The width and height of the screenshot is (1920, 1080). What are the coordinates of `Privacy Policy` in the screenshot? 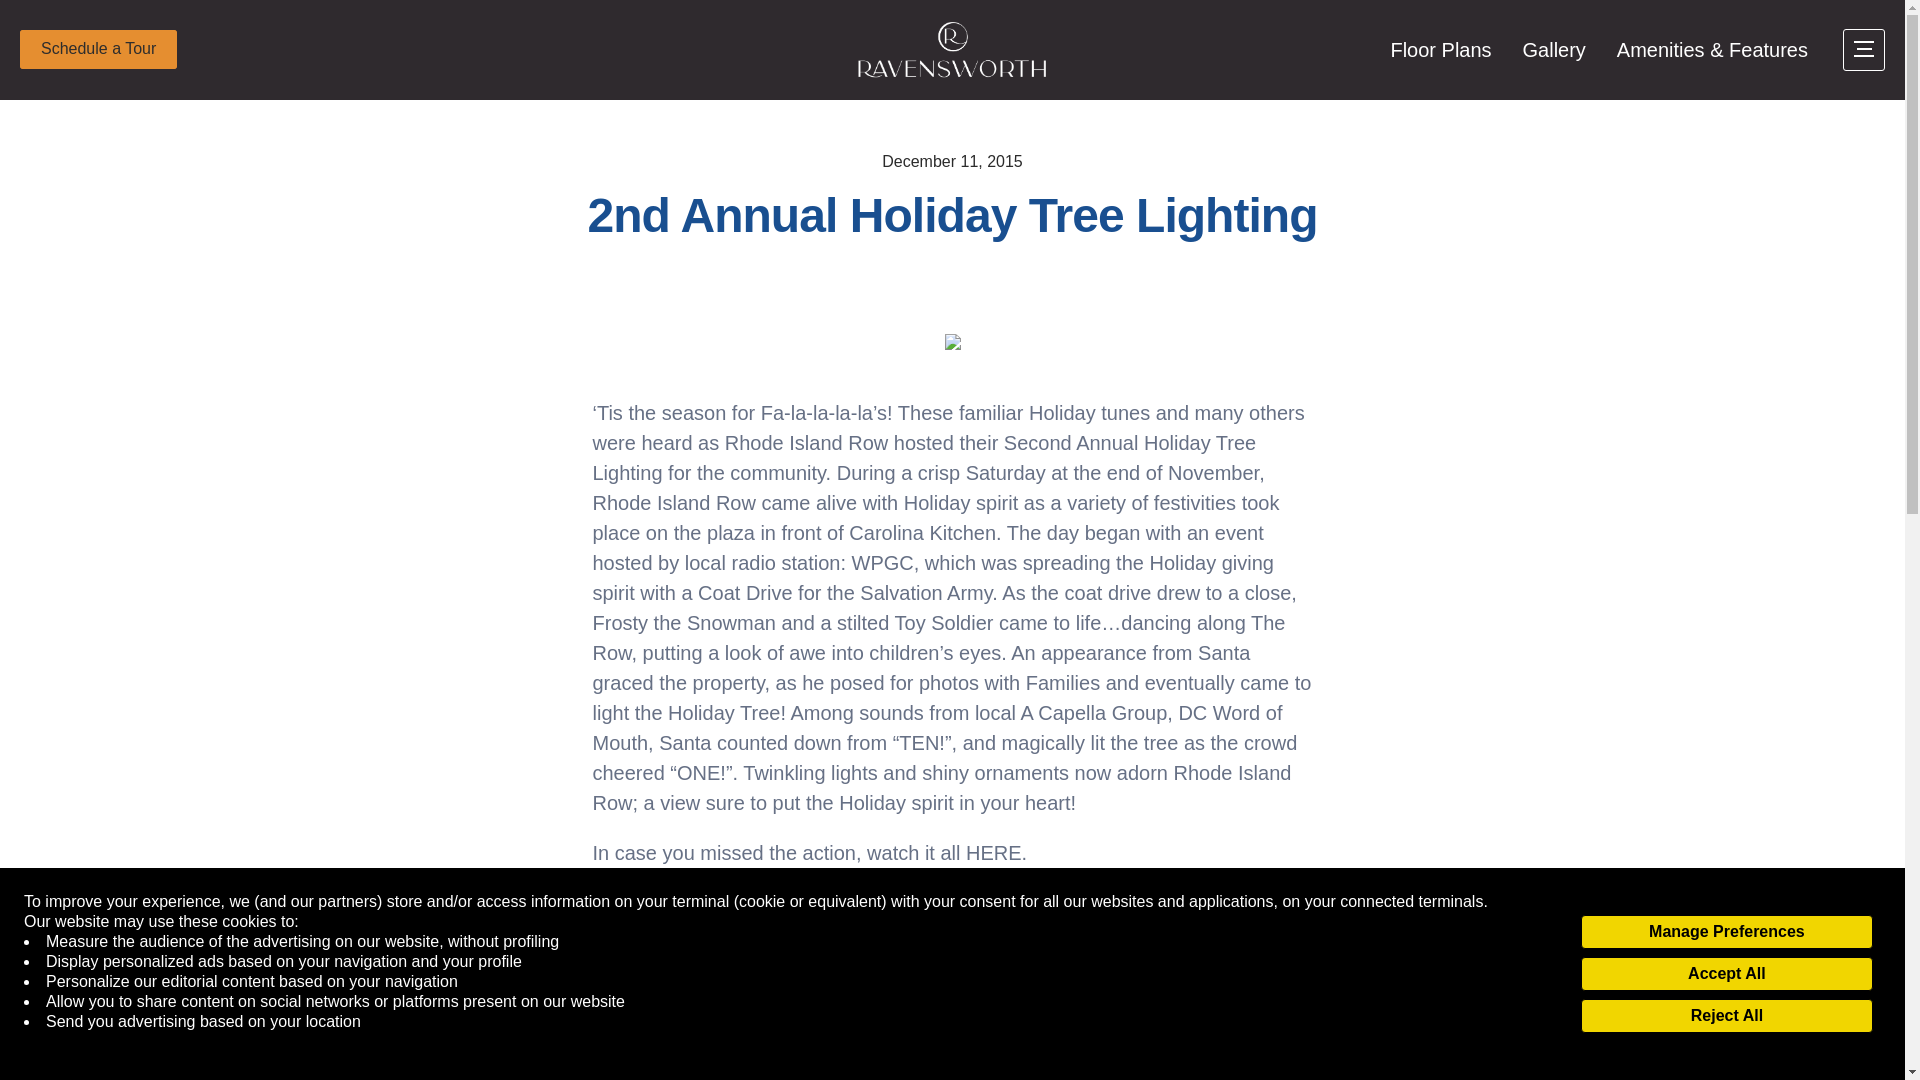 It's located at (74, 1042).